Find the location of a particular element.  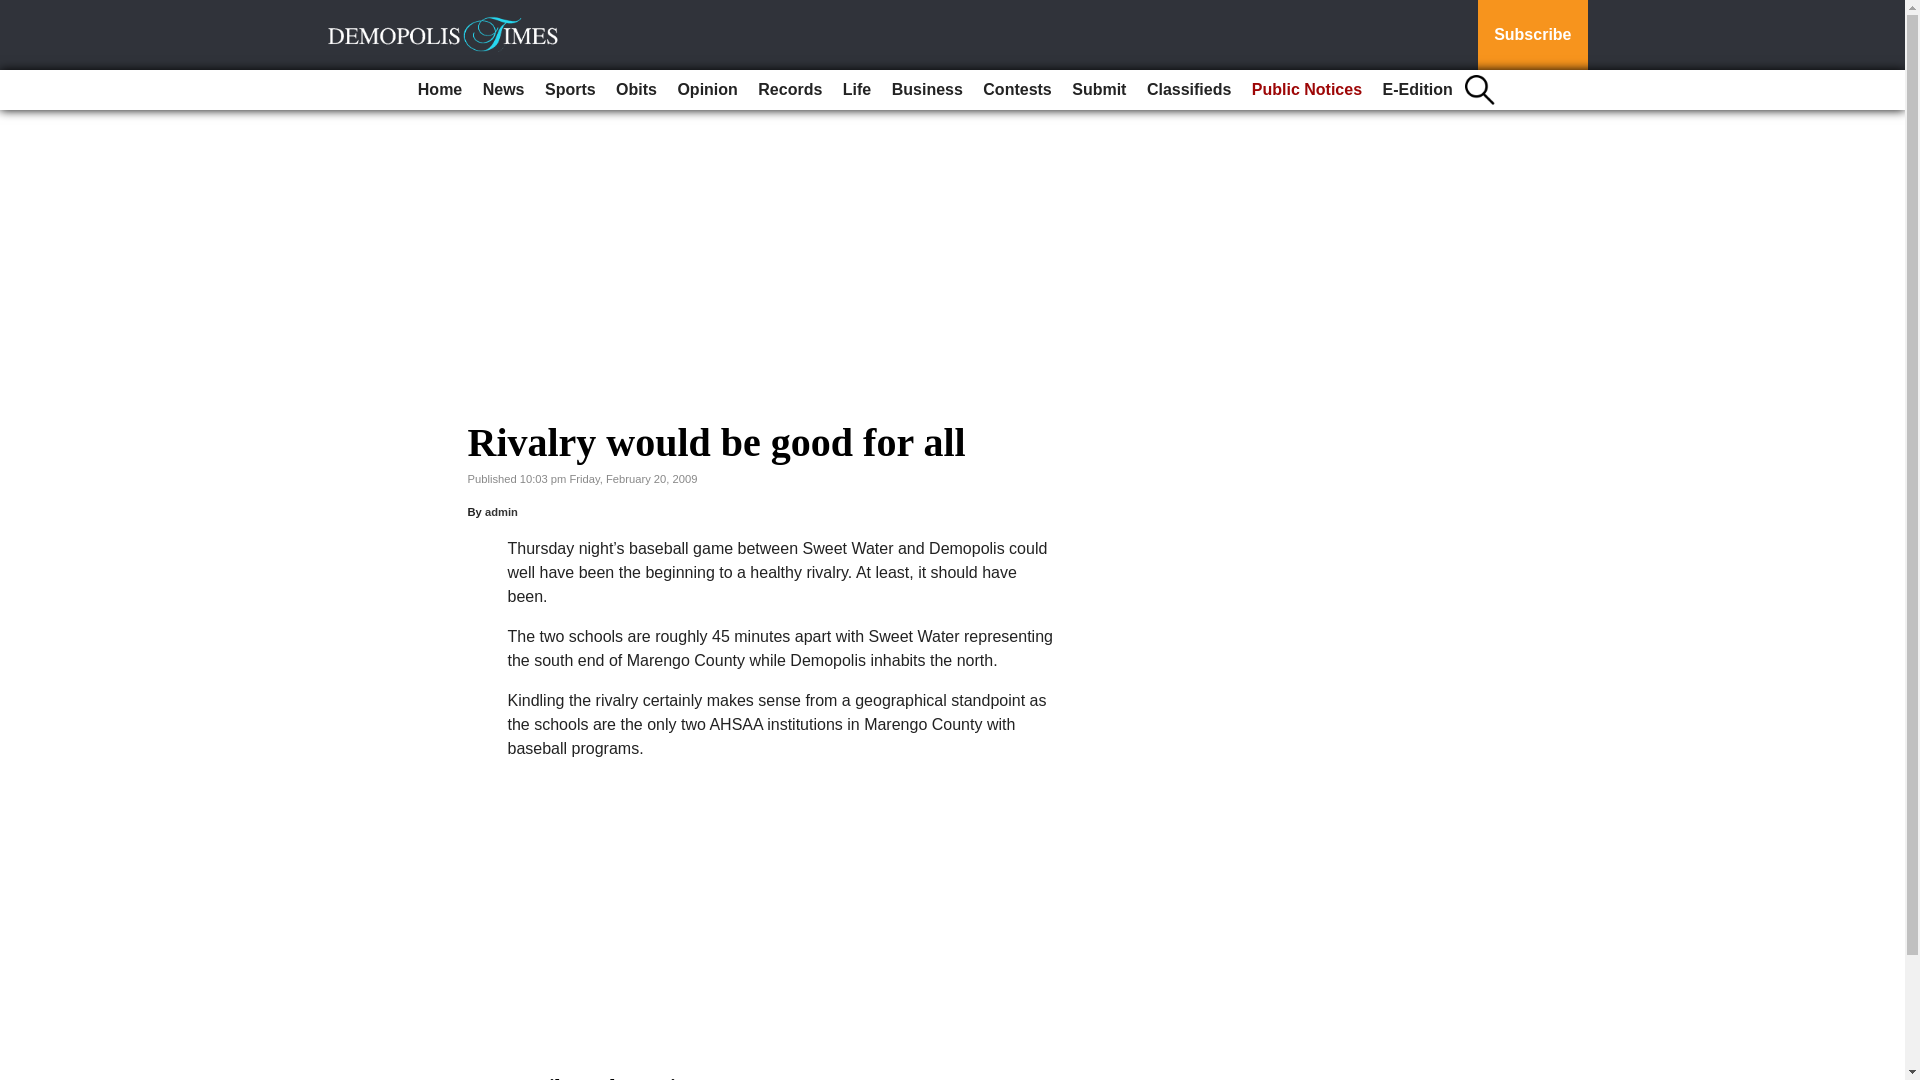

Go is located at coordinates (18, 12).